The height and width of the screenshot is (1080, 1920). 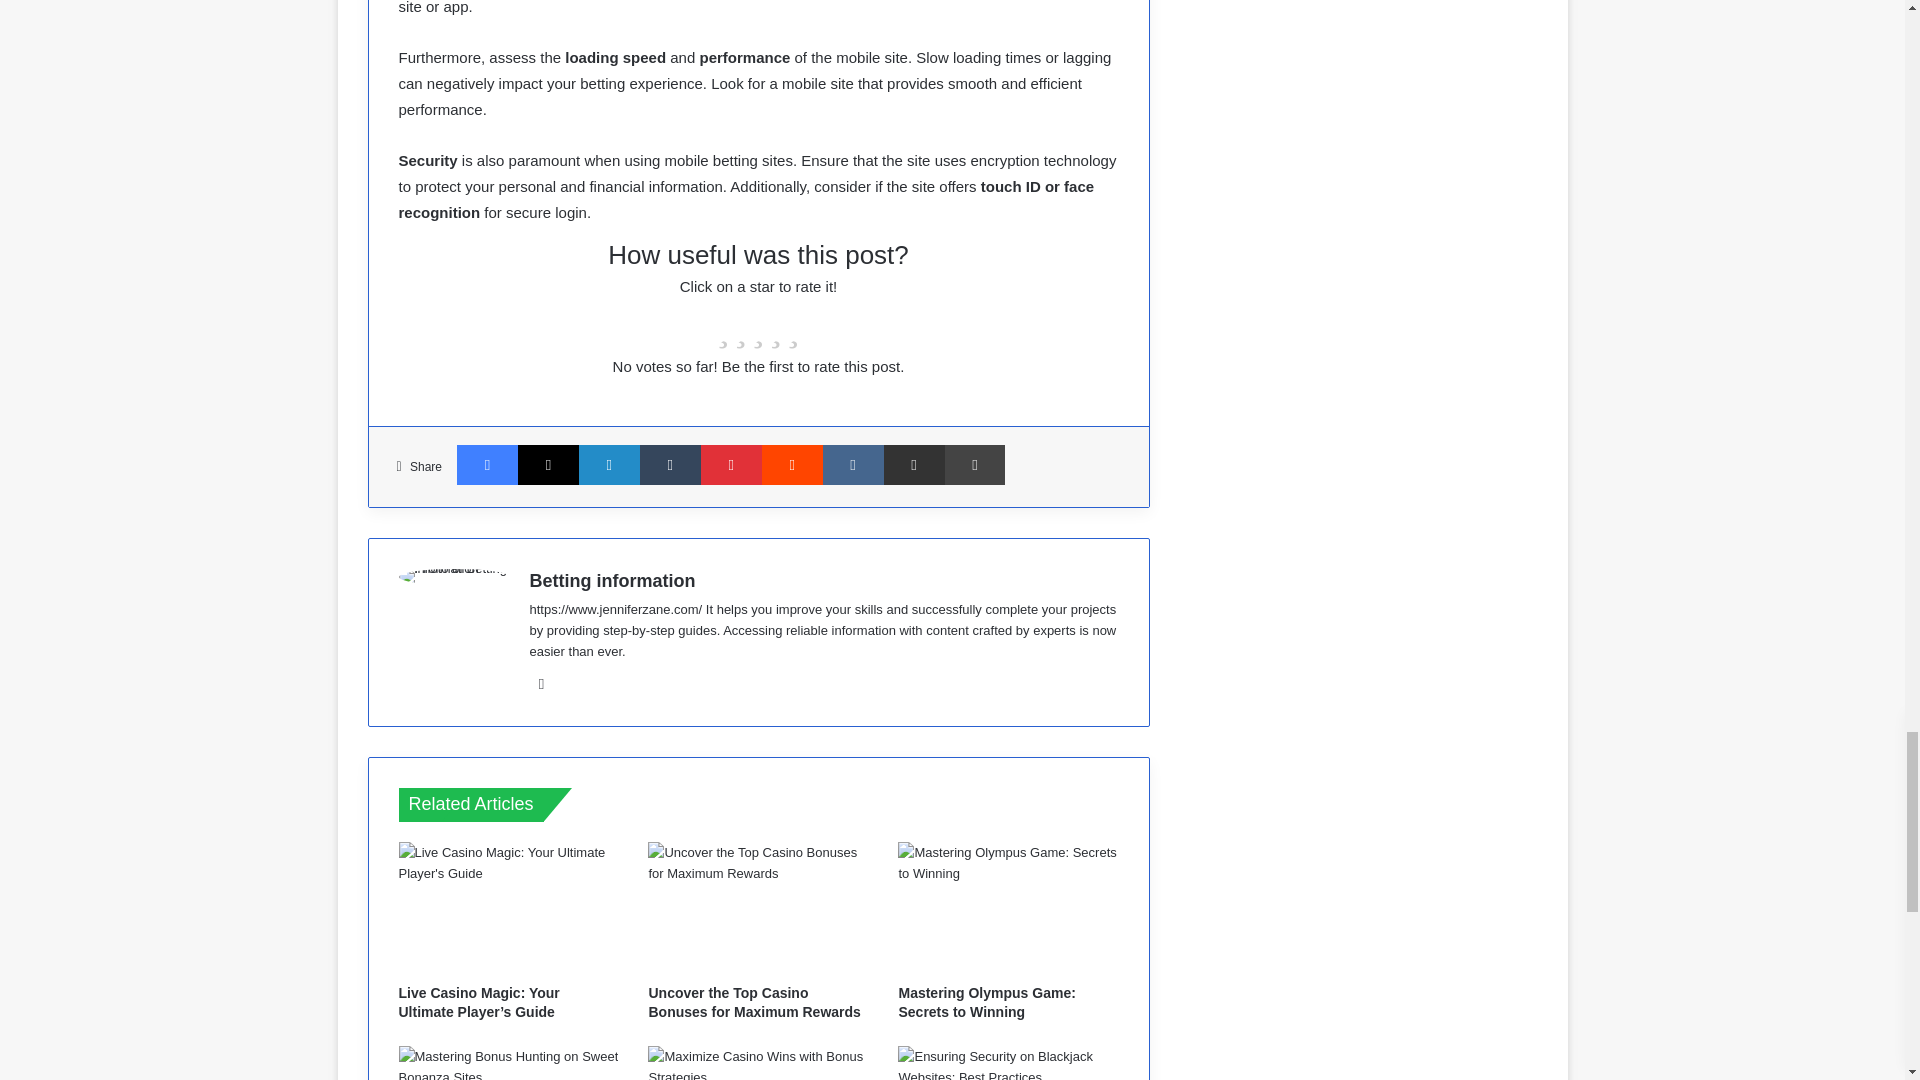 I want to click on Website, so click(x=542, y=683).